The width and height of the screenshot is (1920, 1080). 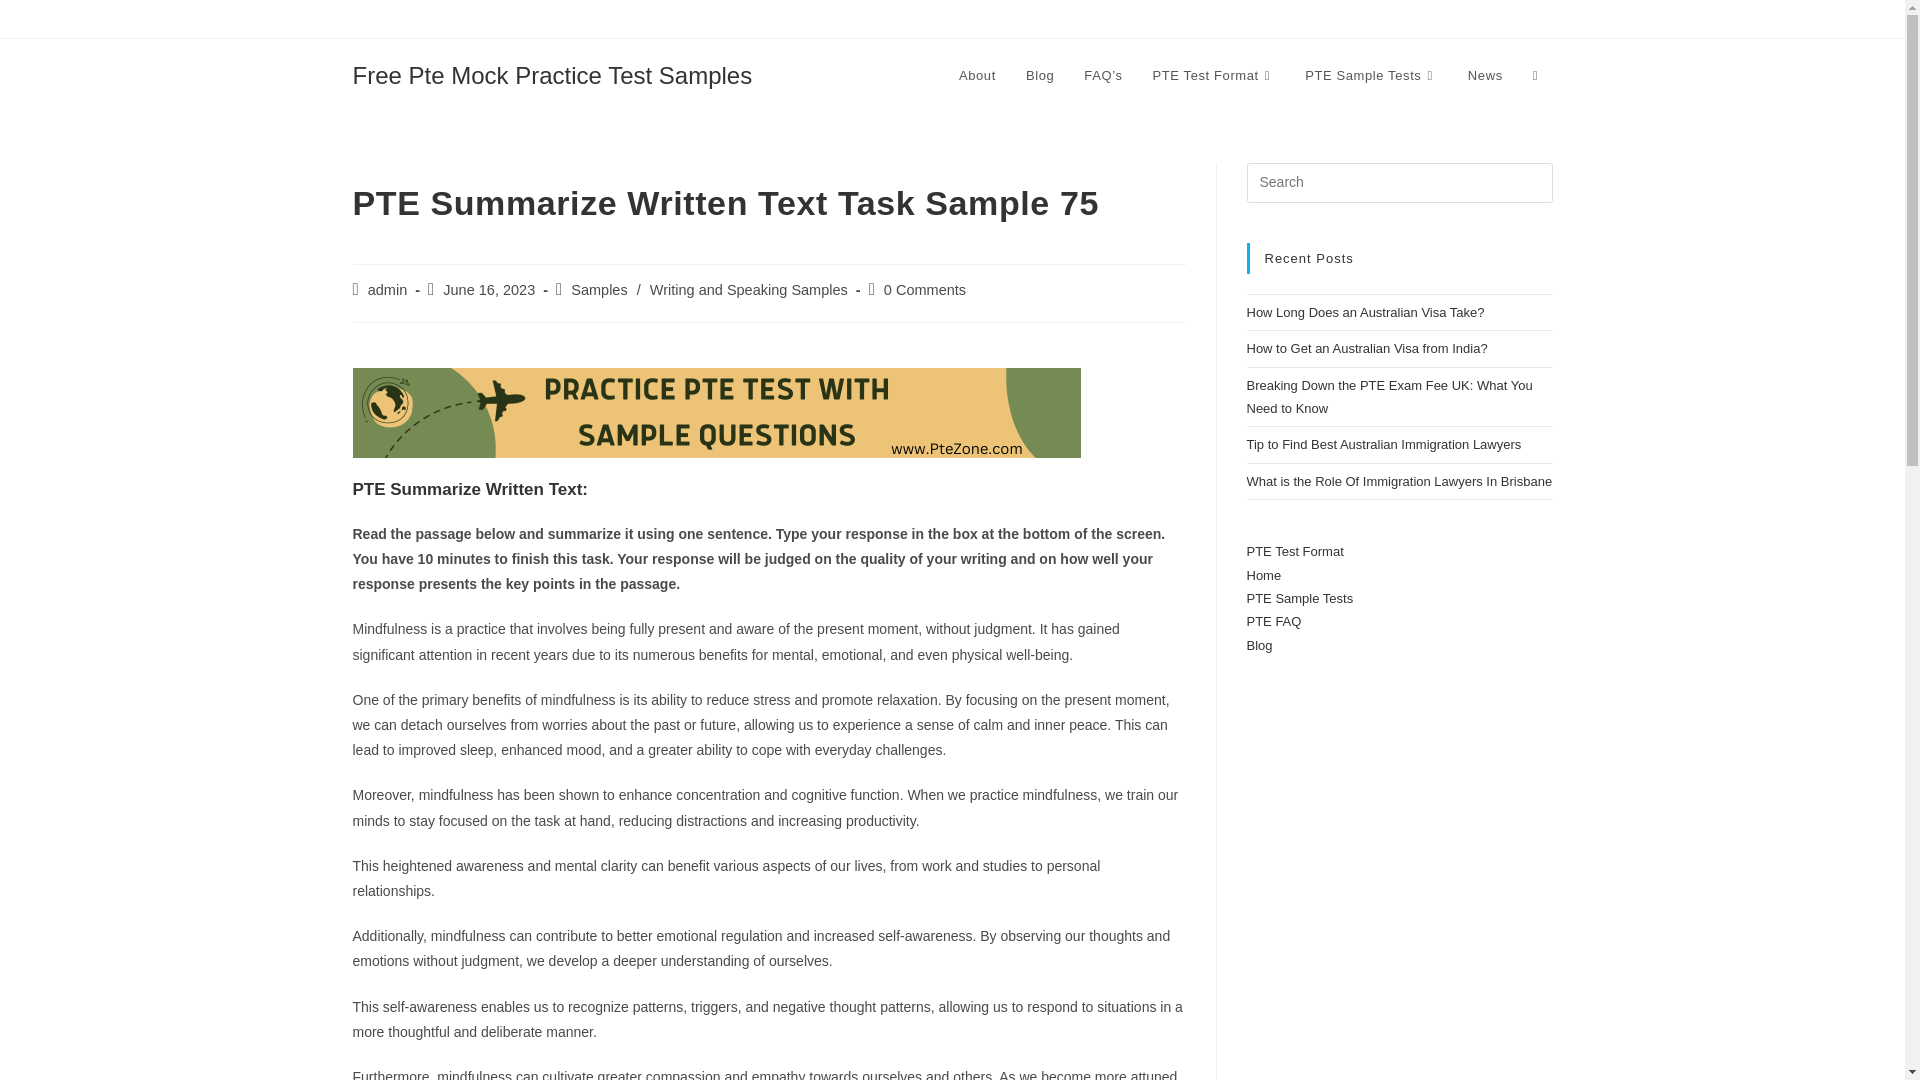 I want to click on admin, so click(x=388, y=290).